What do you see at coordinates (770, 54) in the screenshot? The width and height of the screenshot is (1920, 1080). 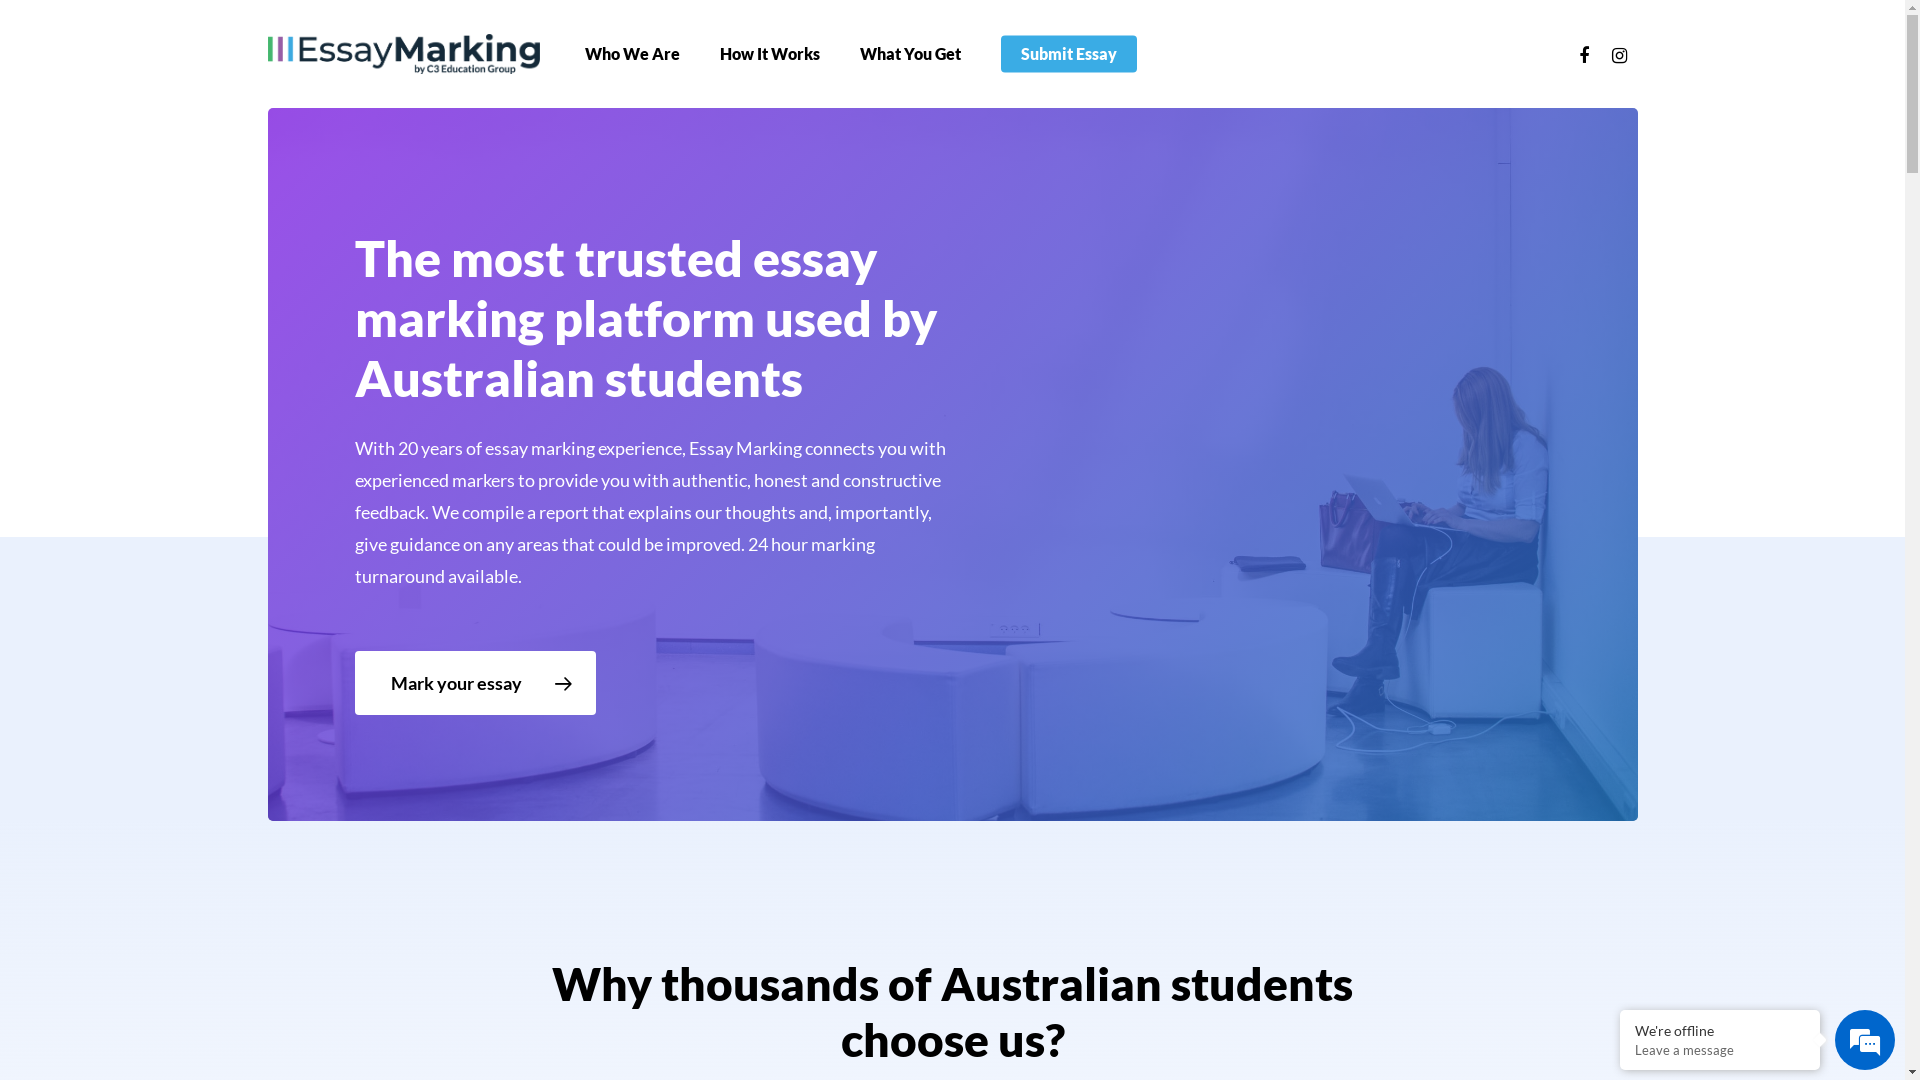 I see `How It Works` at bounding box center [770, 54].